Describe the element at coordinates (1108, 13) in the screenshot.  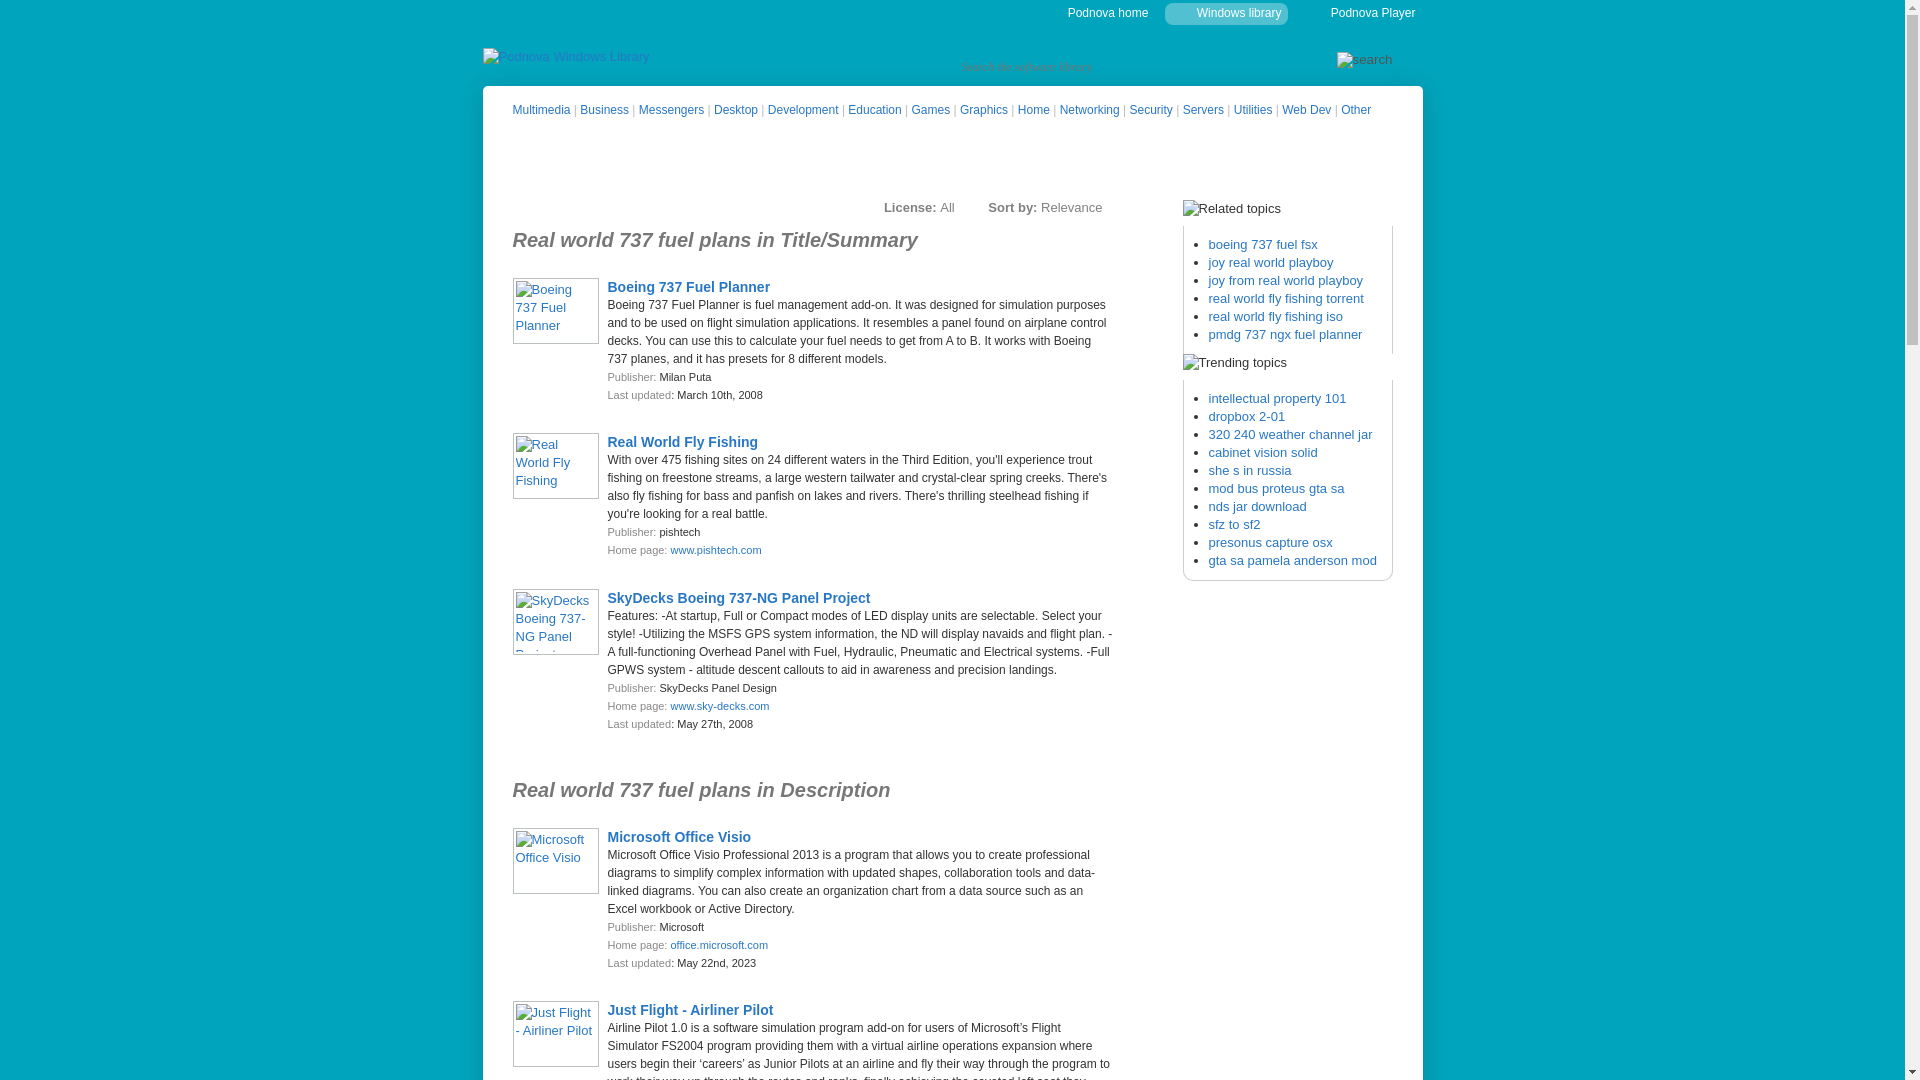
I see `Podnova home` at that location.